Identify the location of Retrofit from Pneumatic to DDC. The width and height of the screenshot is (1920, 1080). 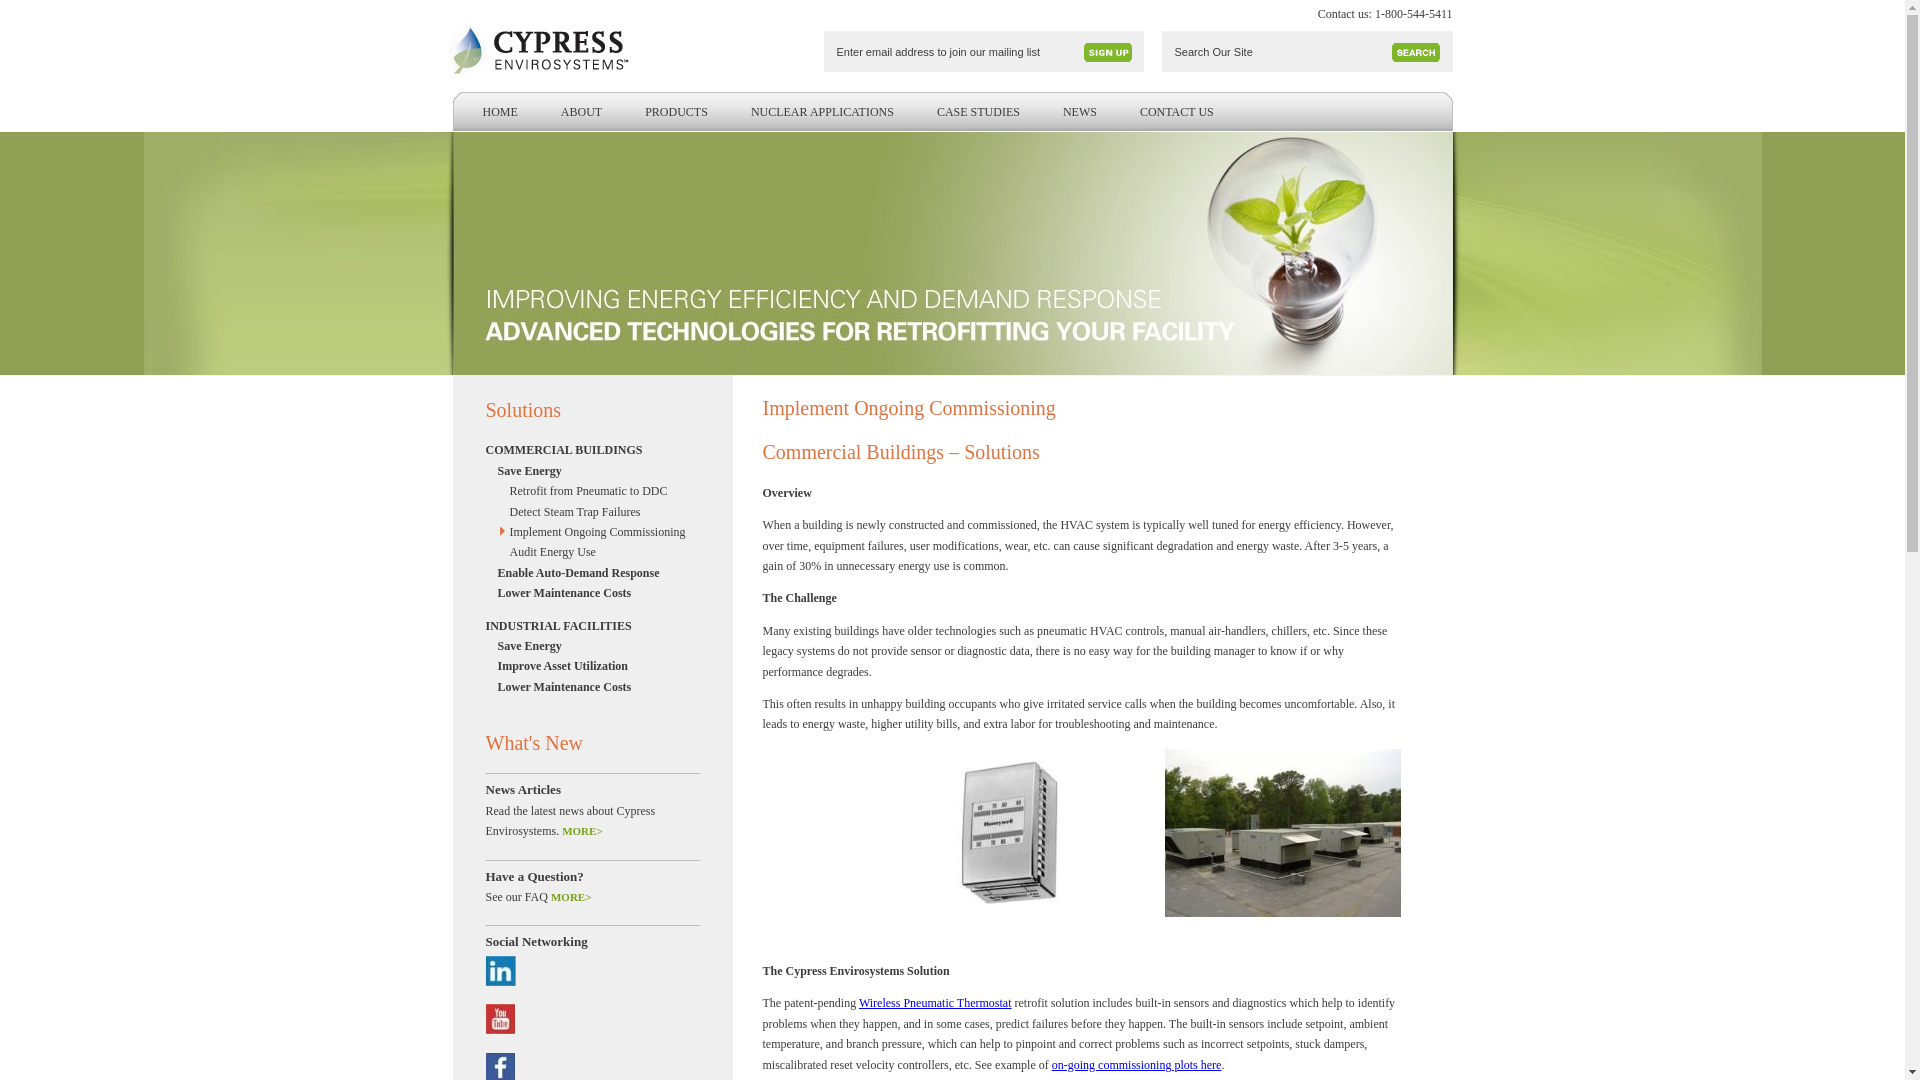
(594, 490).